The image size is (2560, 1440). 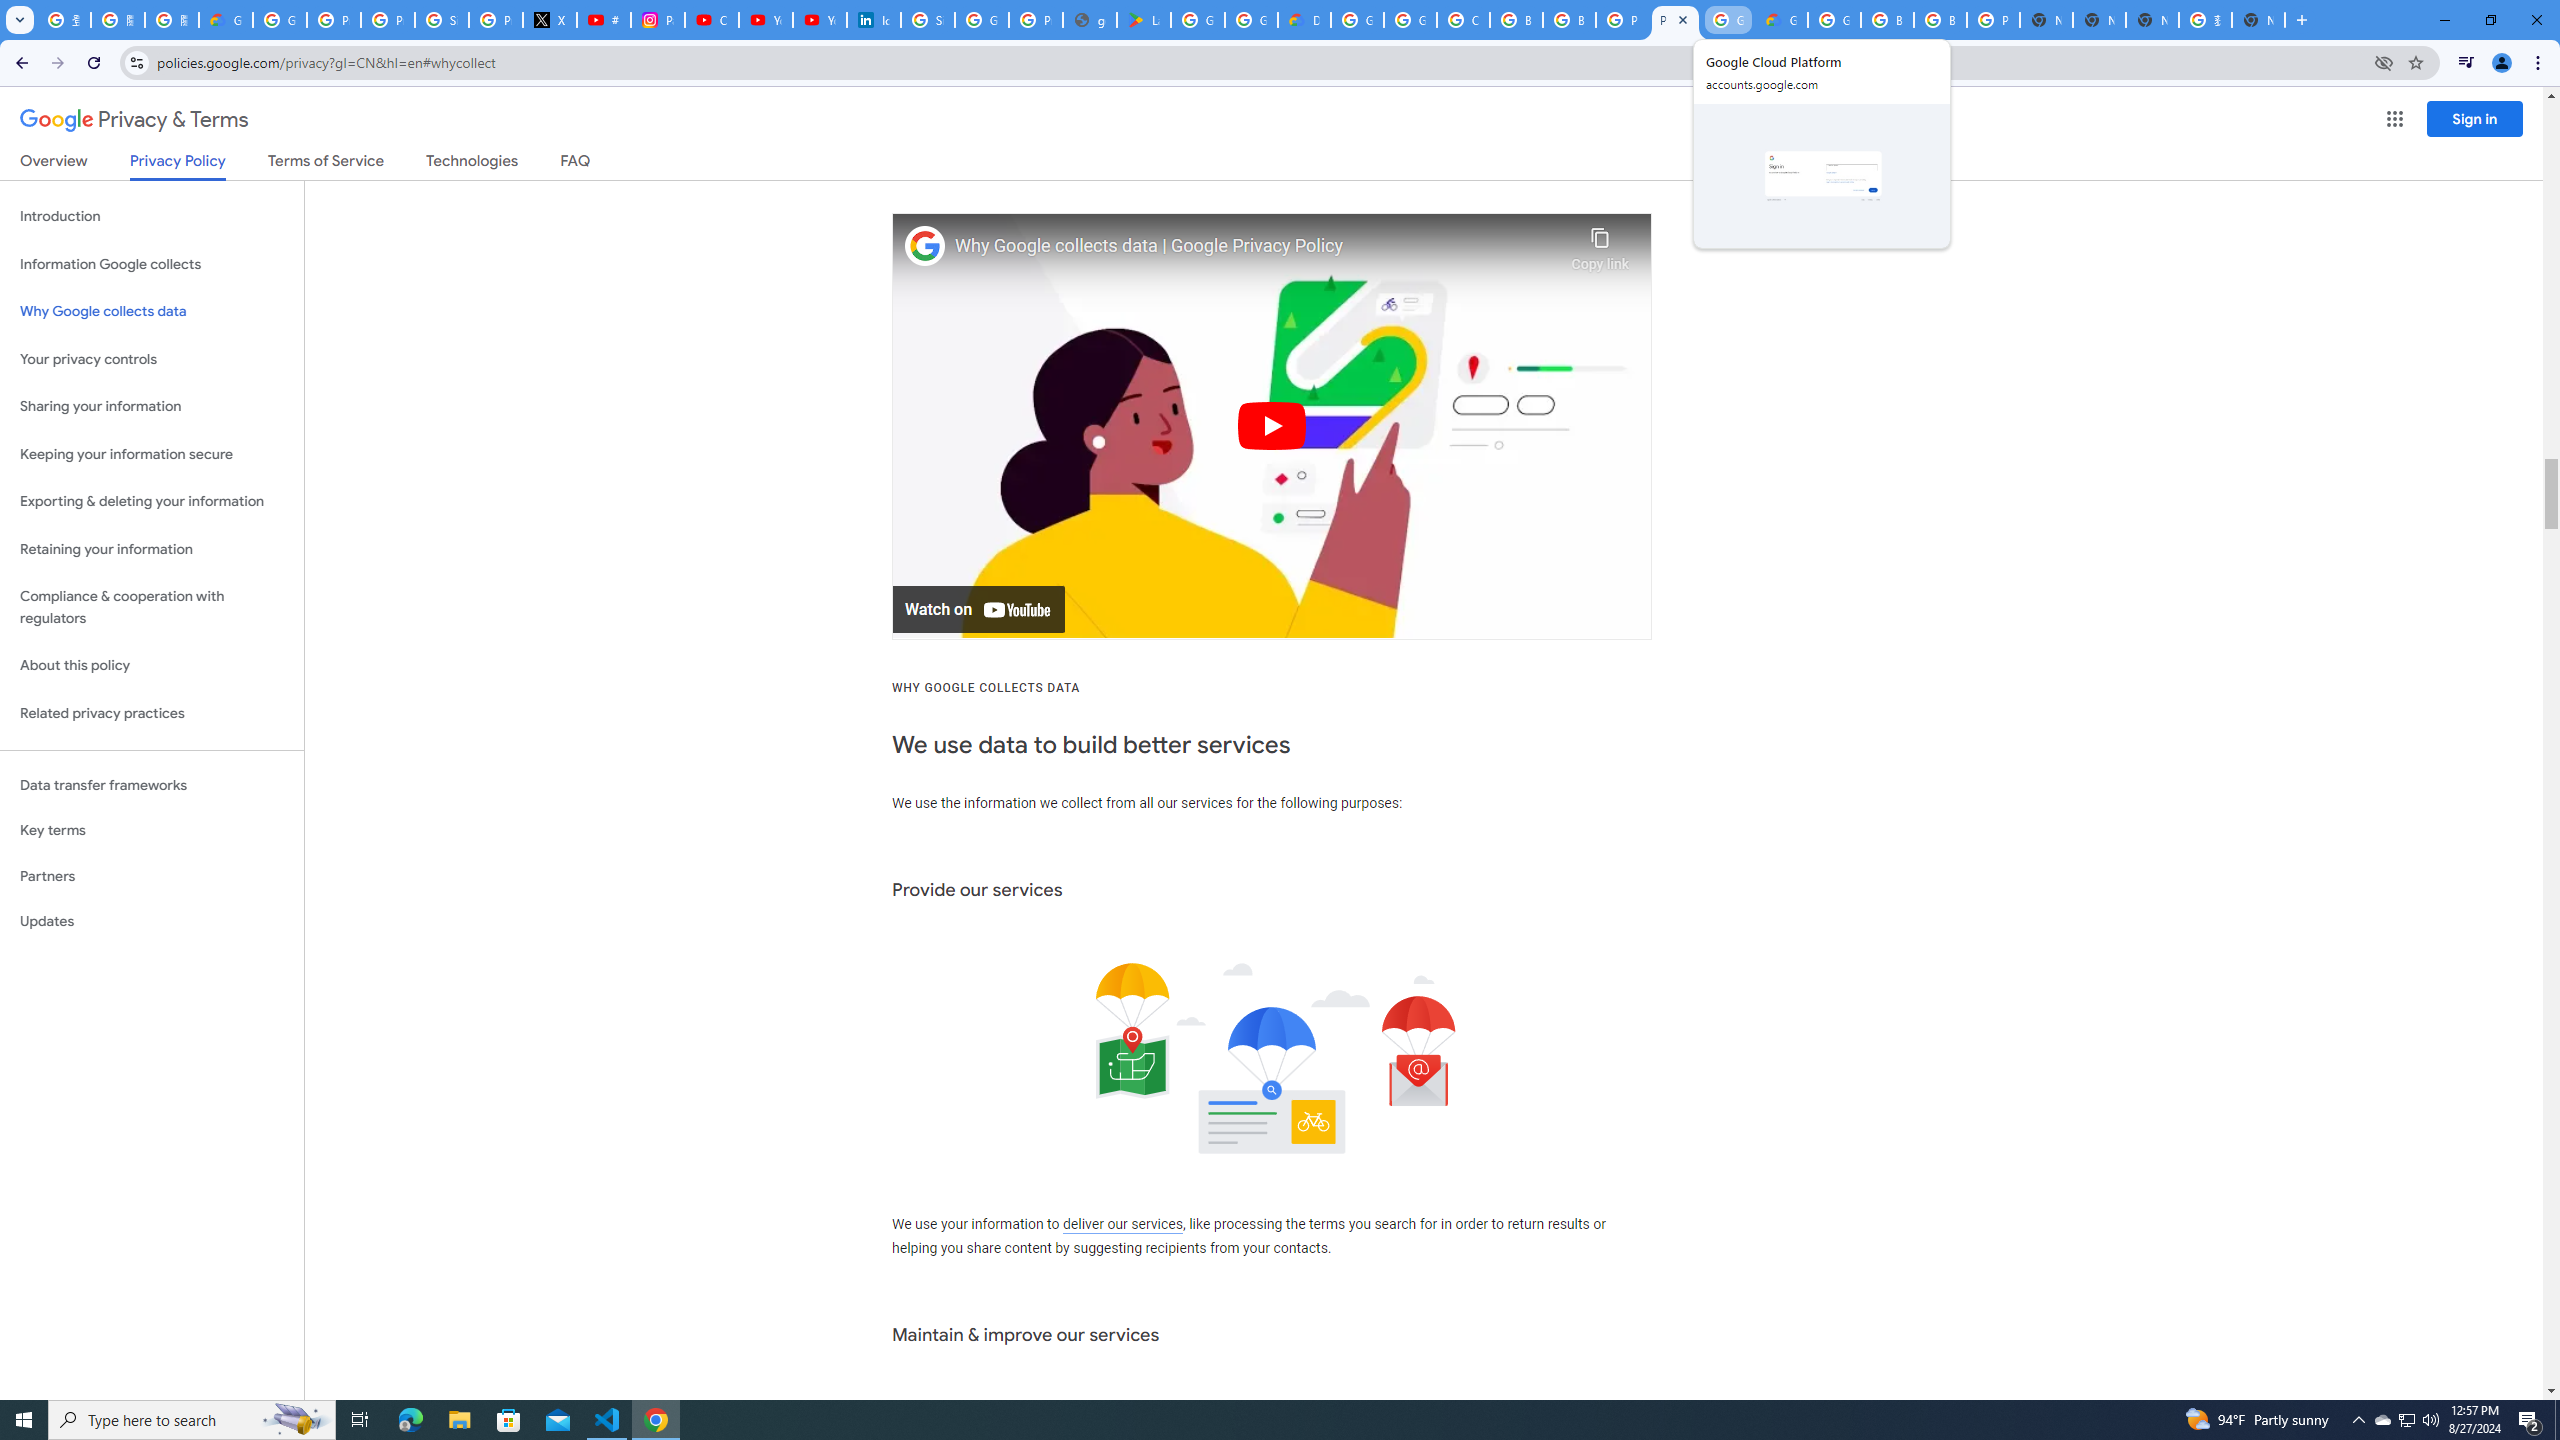 I want to click on Privacy Policy, so click(x=176, y=166).